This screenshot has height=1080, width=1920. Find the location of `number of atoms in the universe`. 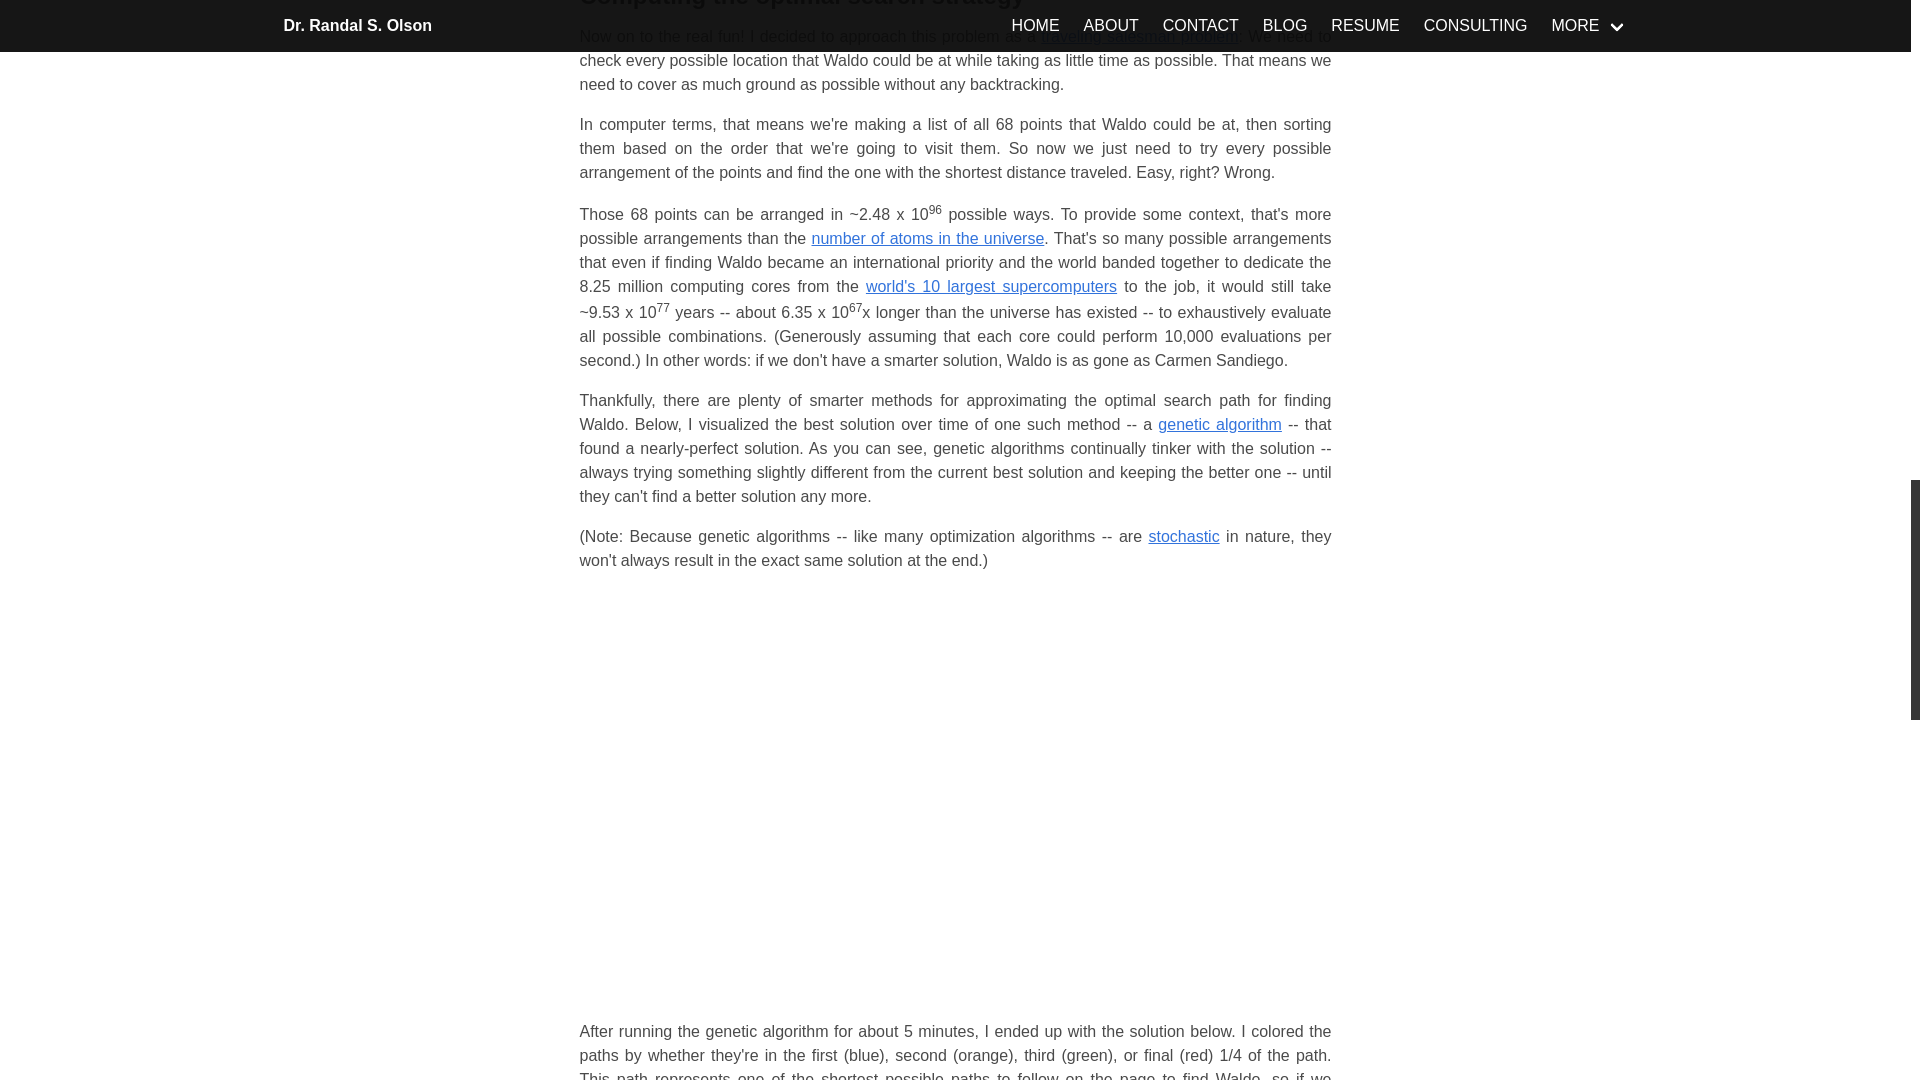

number of atoms in the universe is located at coordinates (928, 238).